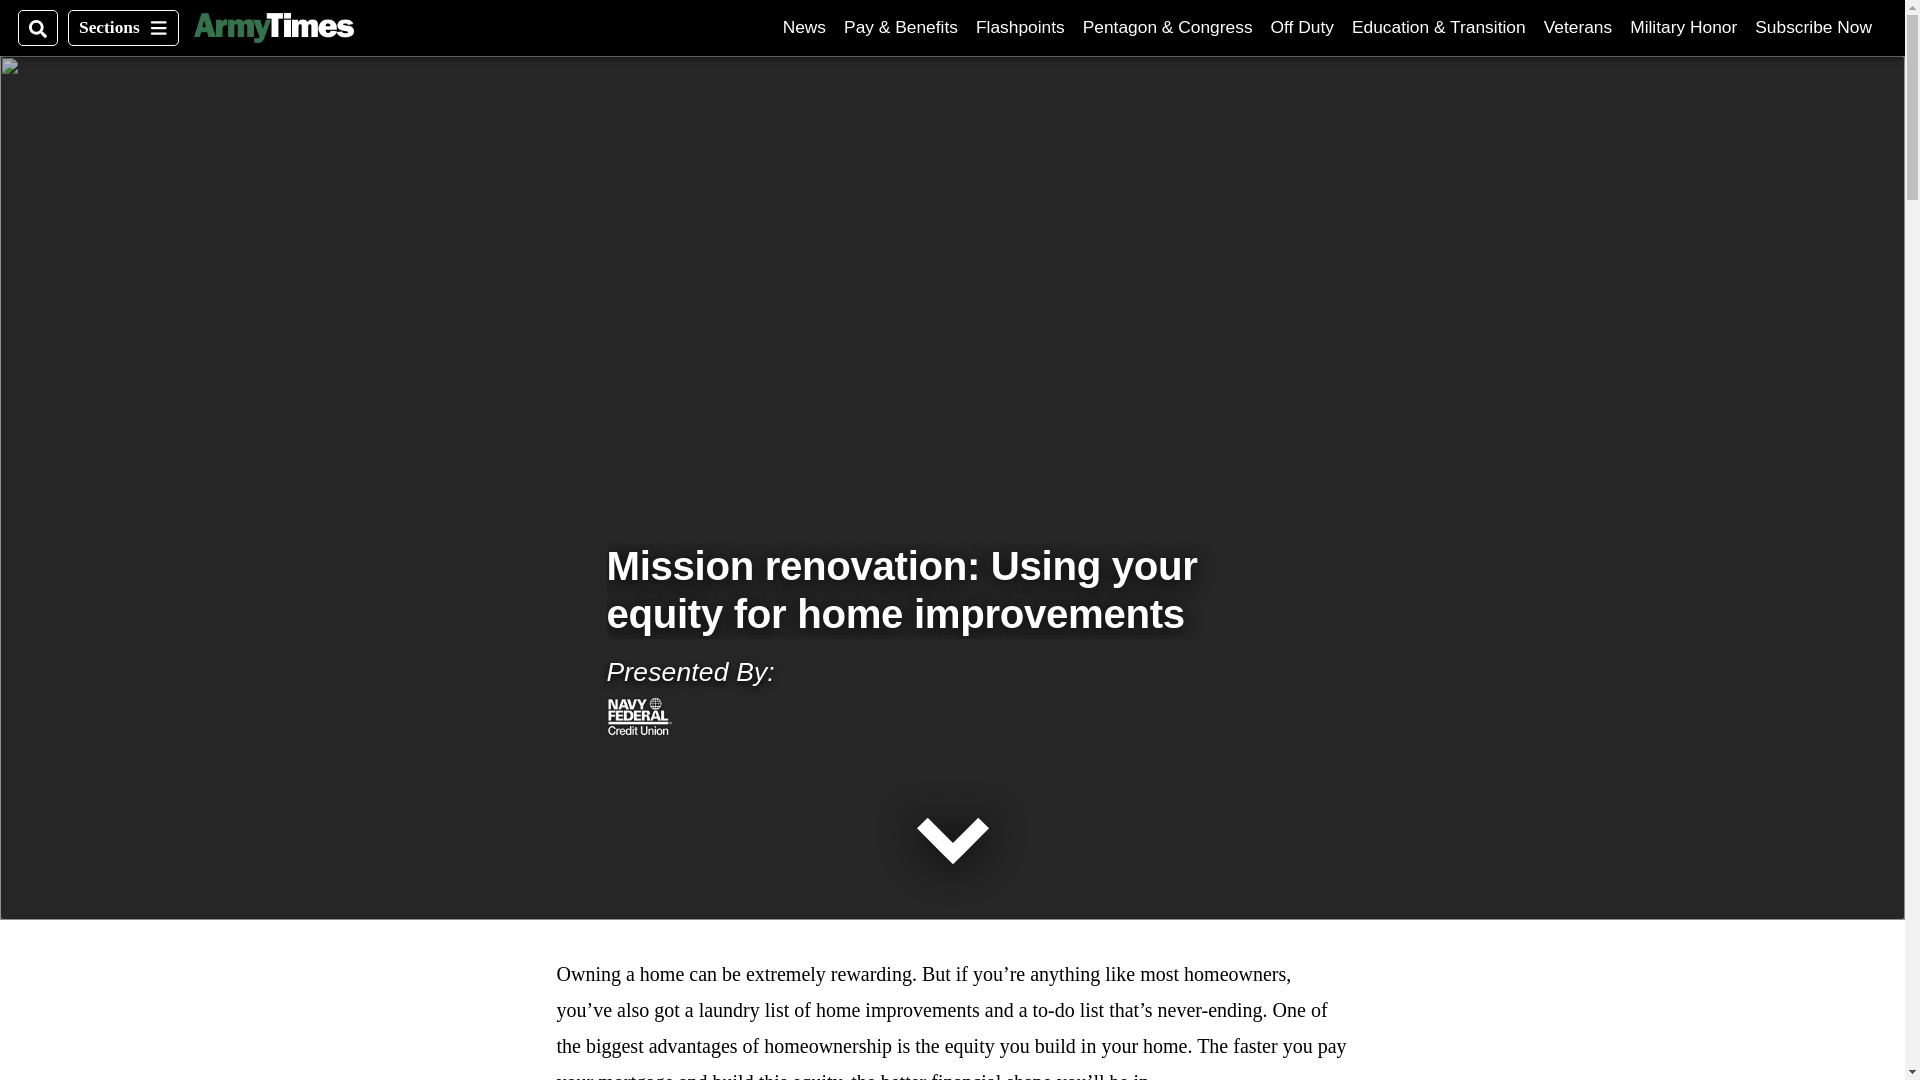 The width and height of the screenshot is (1920, 1080). I want to click on Army Times Logo, so click(1302, 27).